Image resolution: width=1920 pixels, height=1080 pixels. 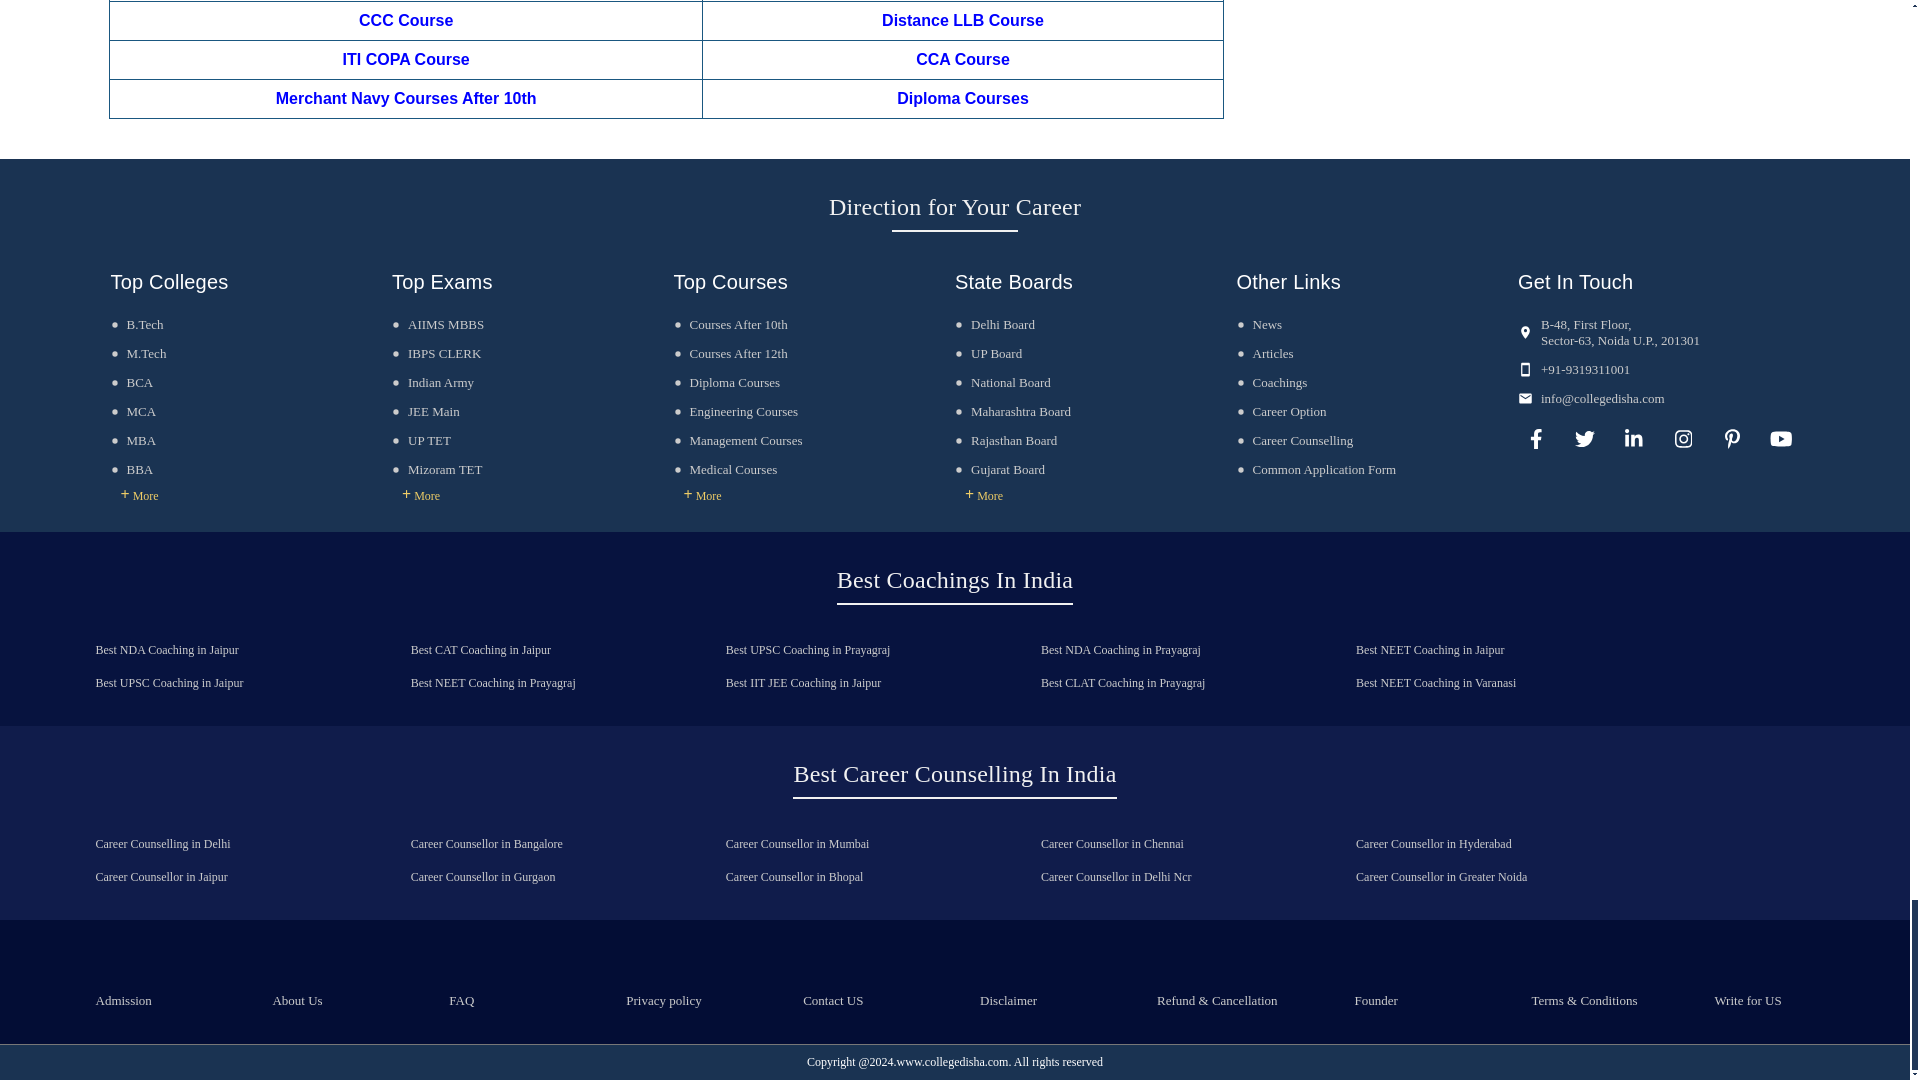 I want to click on B.Tech, so click(x=136, y=324).